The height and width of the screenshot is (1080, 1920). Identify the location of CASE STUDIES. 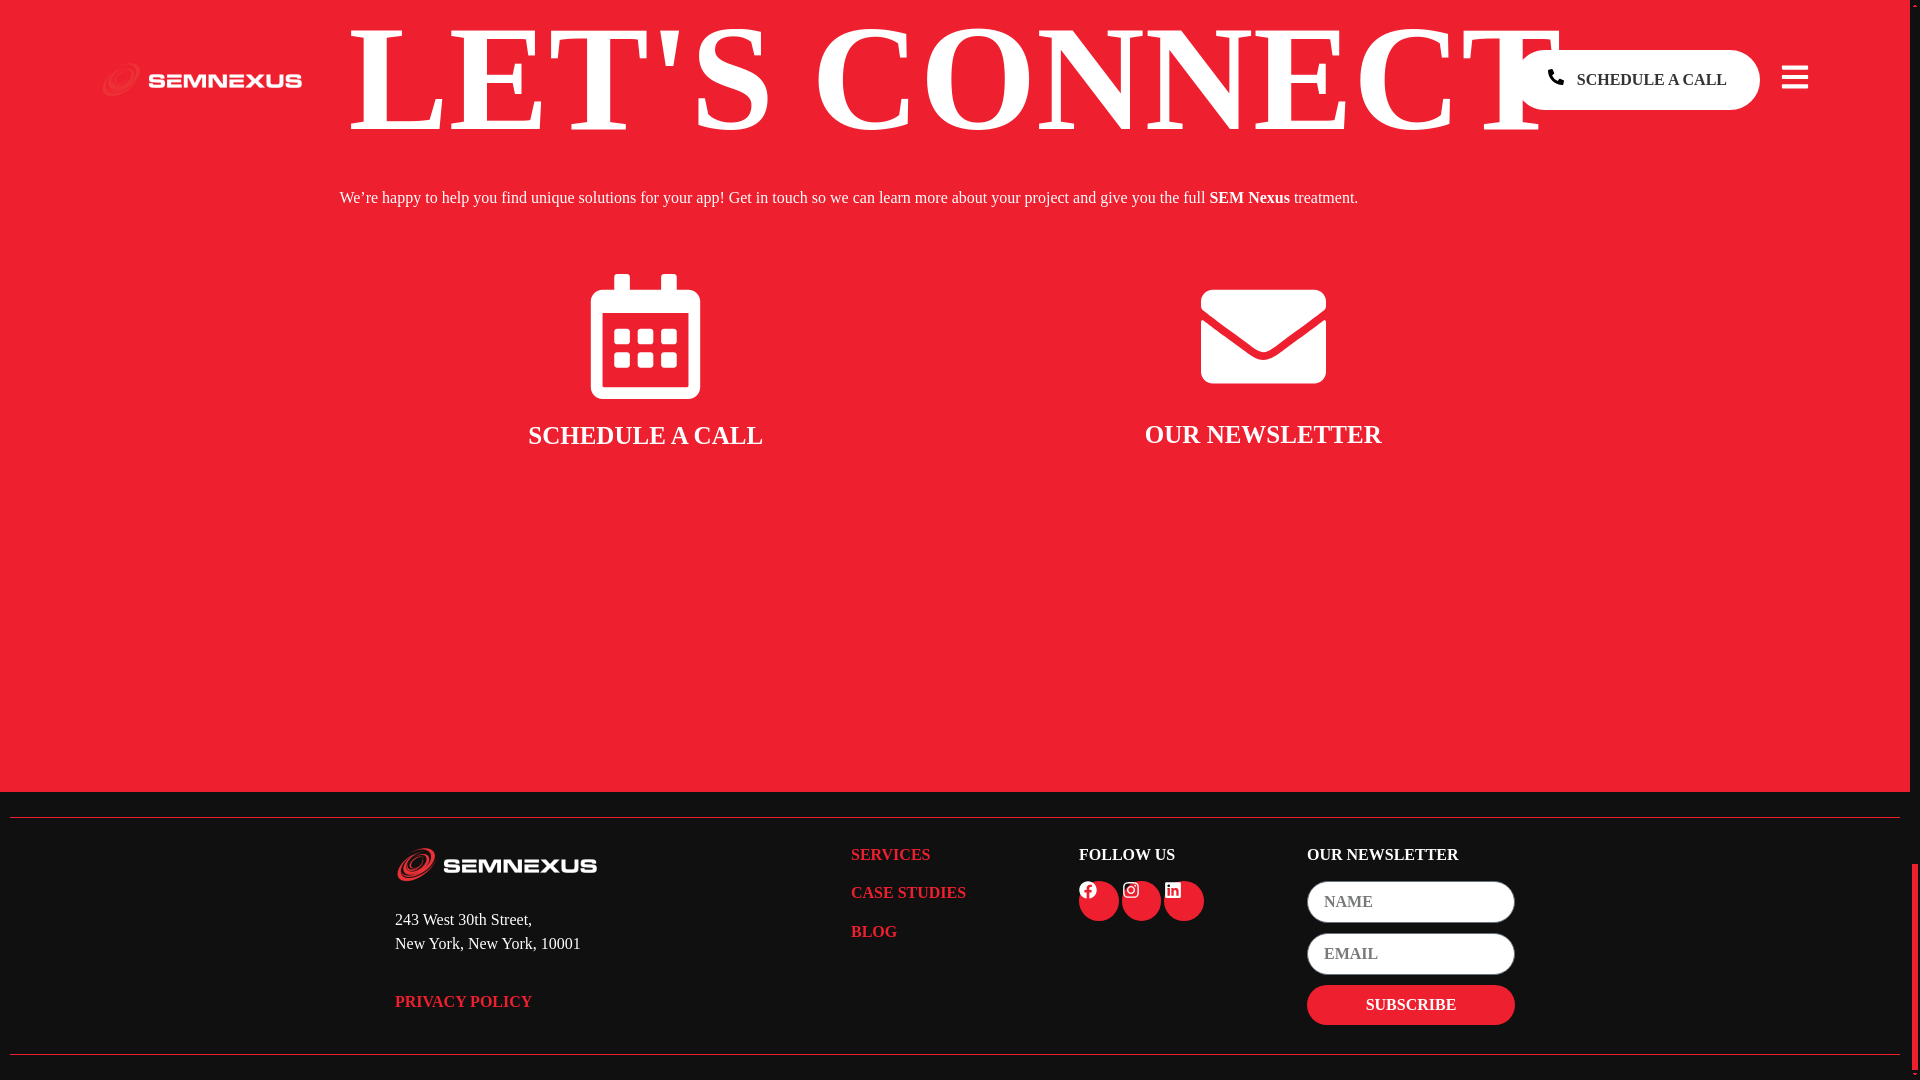
(908, 892).